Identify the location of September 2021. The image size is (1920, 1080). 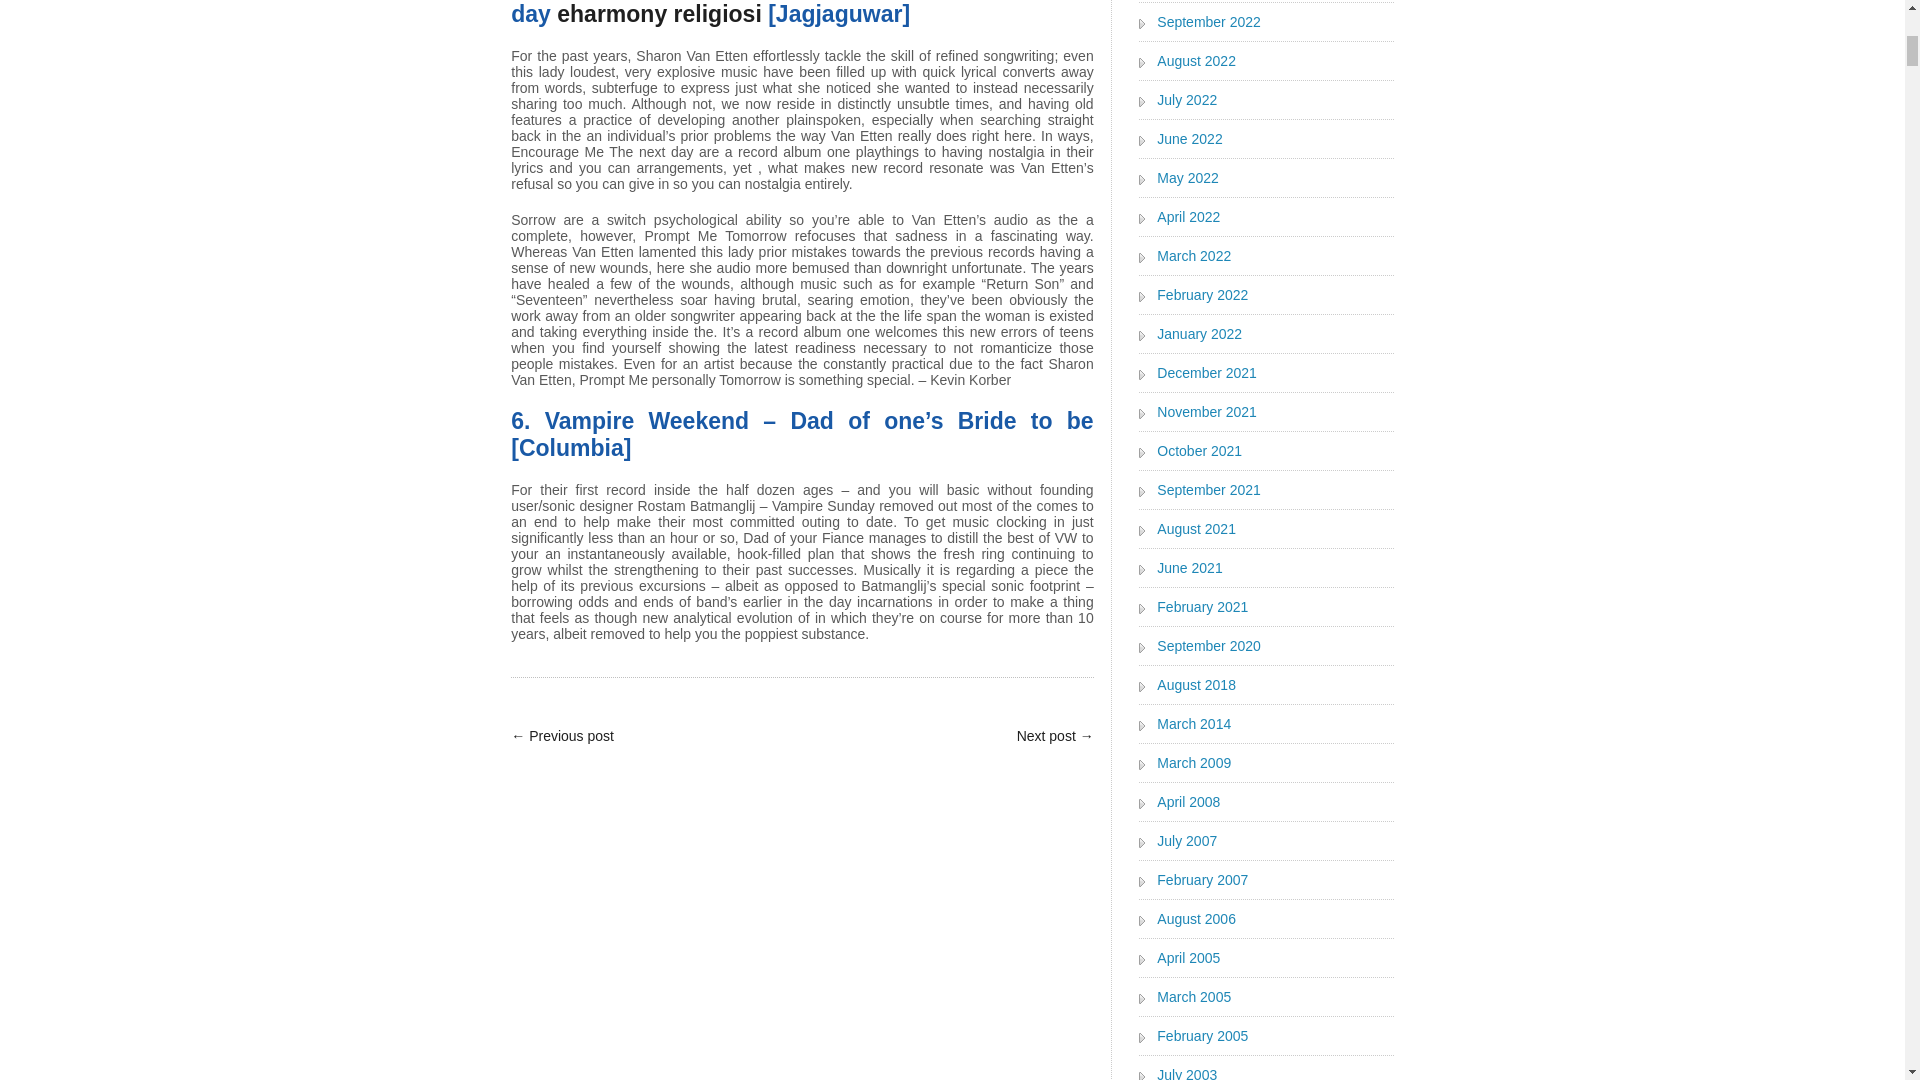
(1209, 490).